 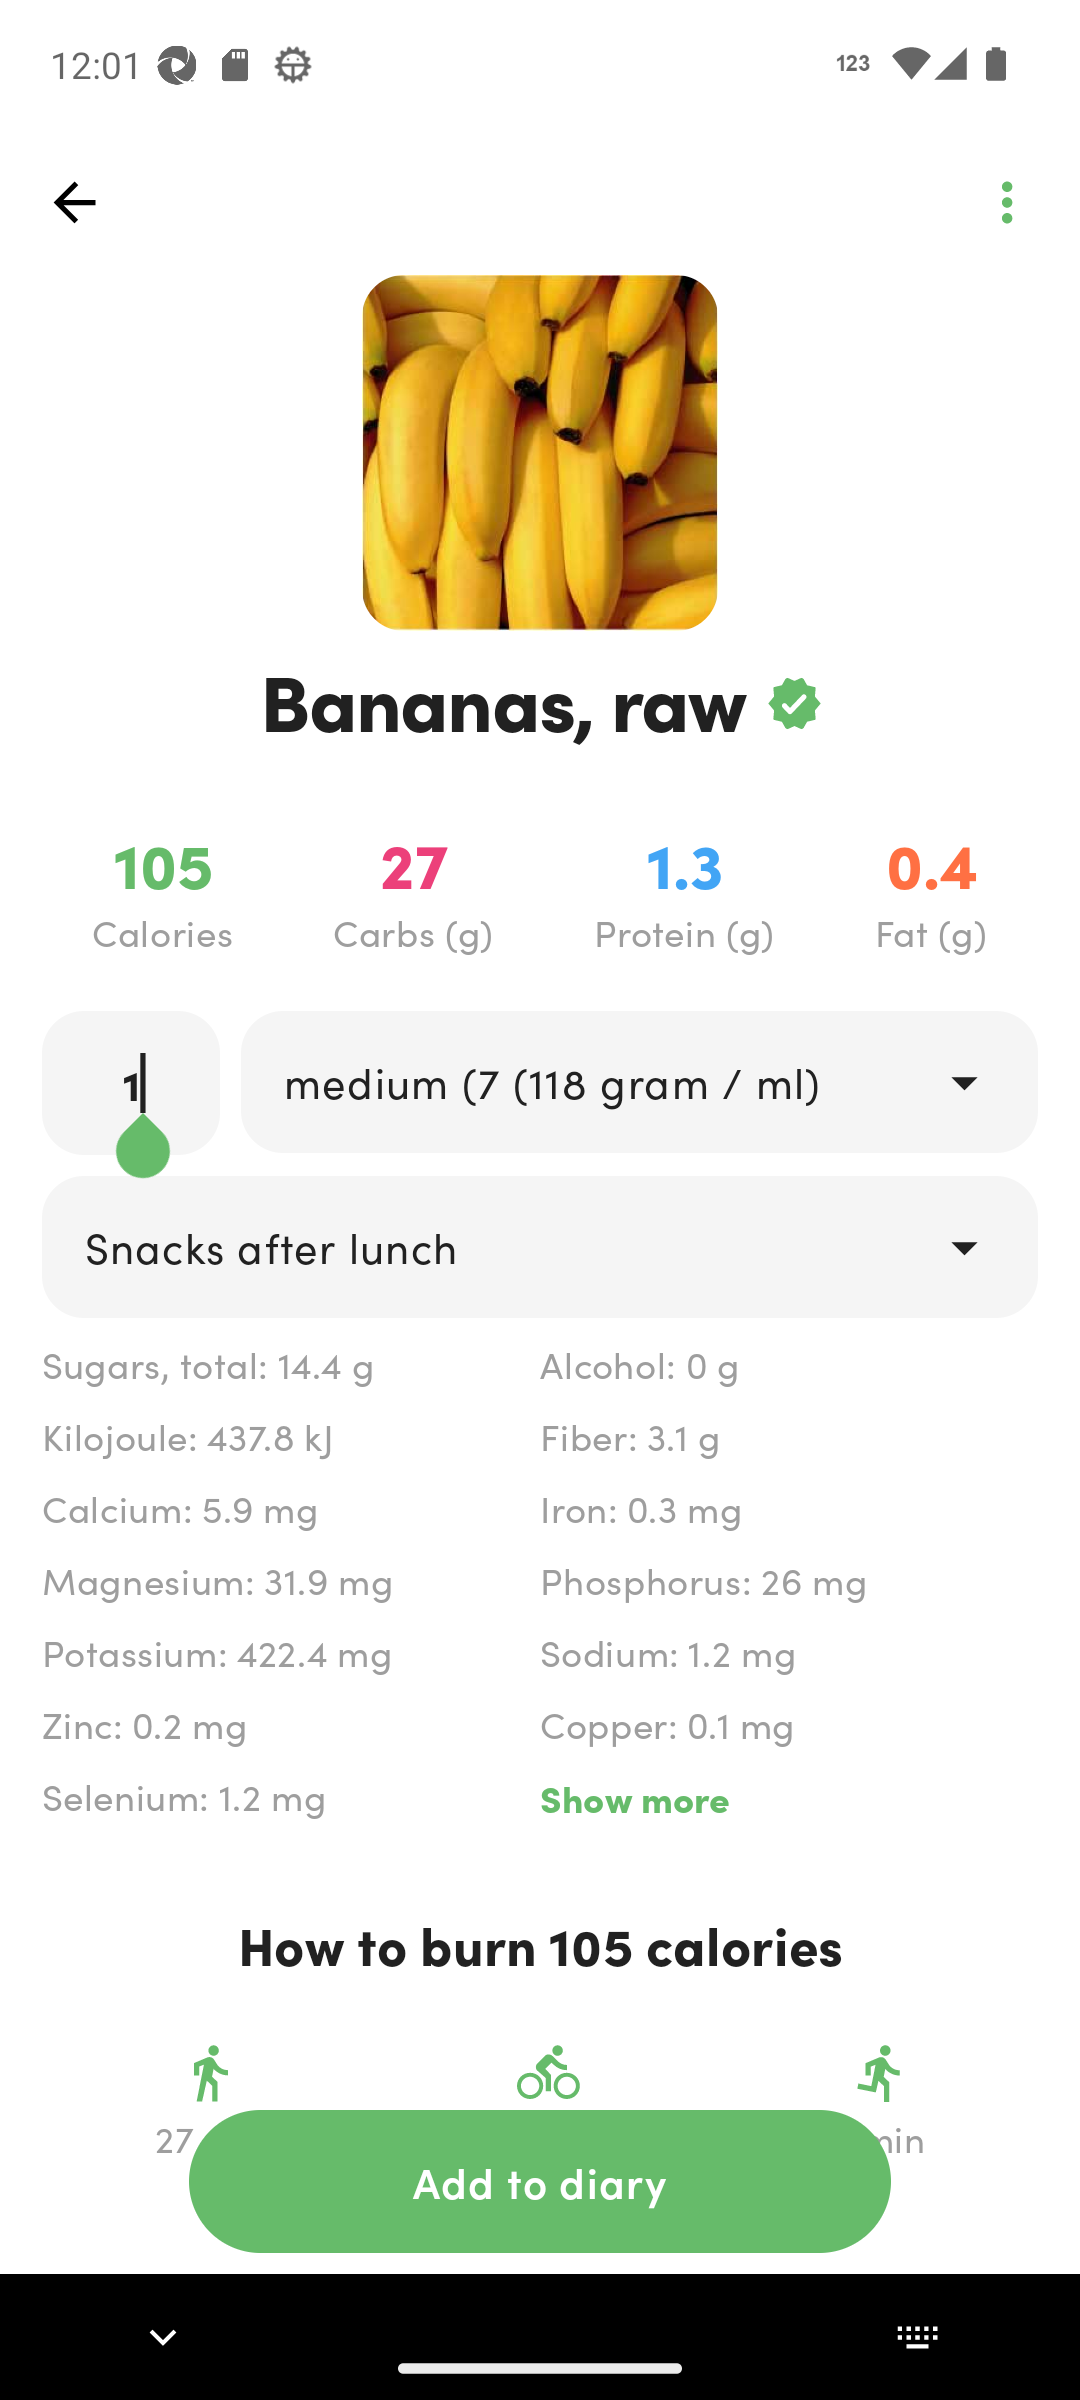 What do you see at coordinates (540, 1246) in the screenshot?
I see `drop_down Snacks after lunch` at bounding box center [540, 1246].